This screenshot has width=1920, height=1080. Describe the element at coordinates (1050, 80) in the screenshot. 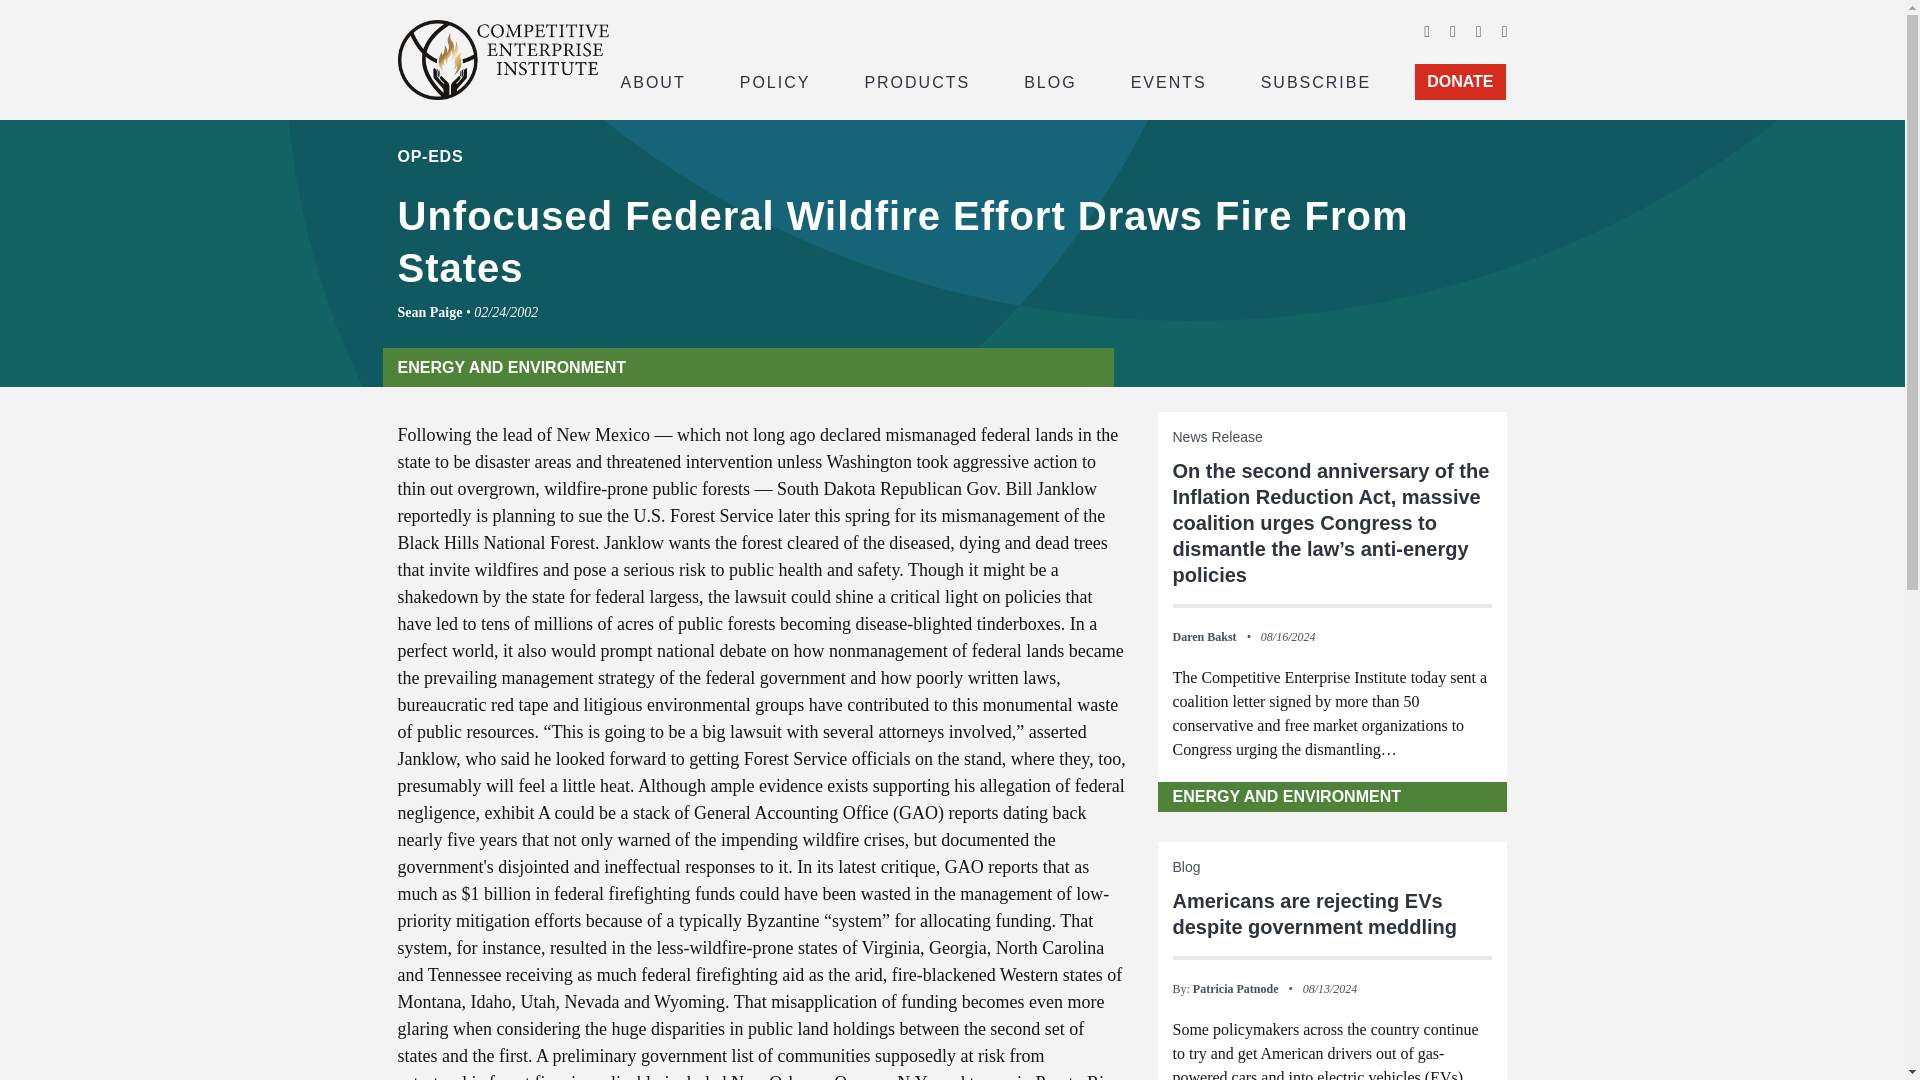

I see `BLOG` at that location.